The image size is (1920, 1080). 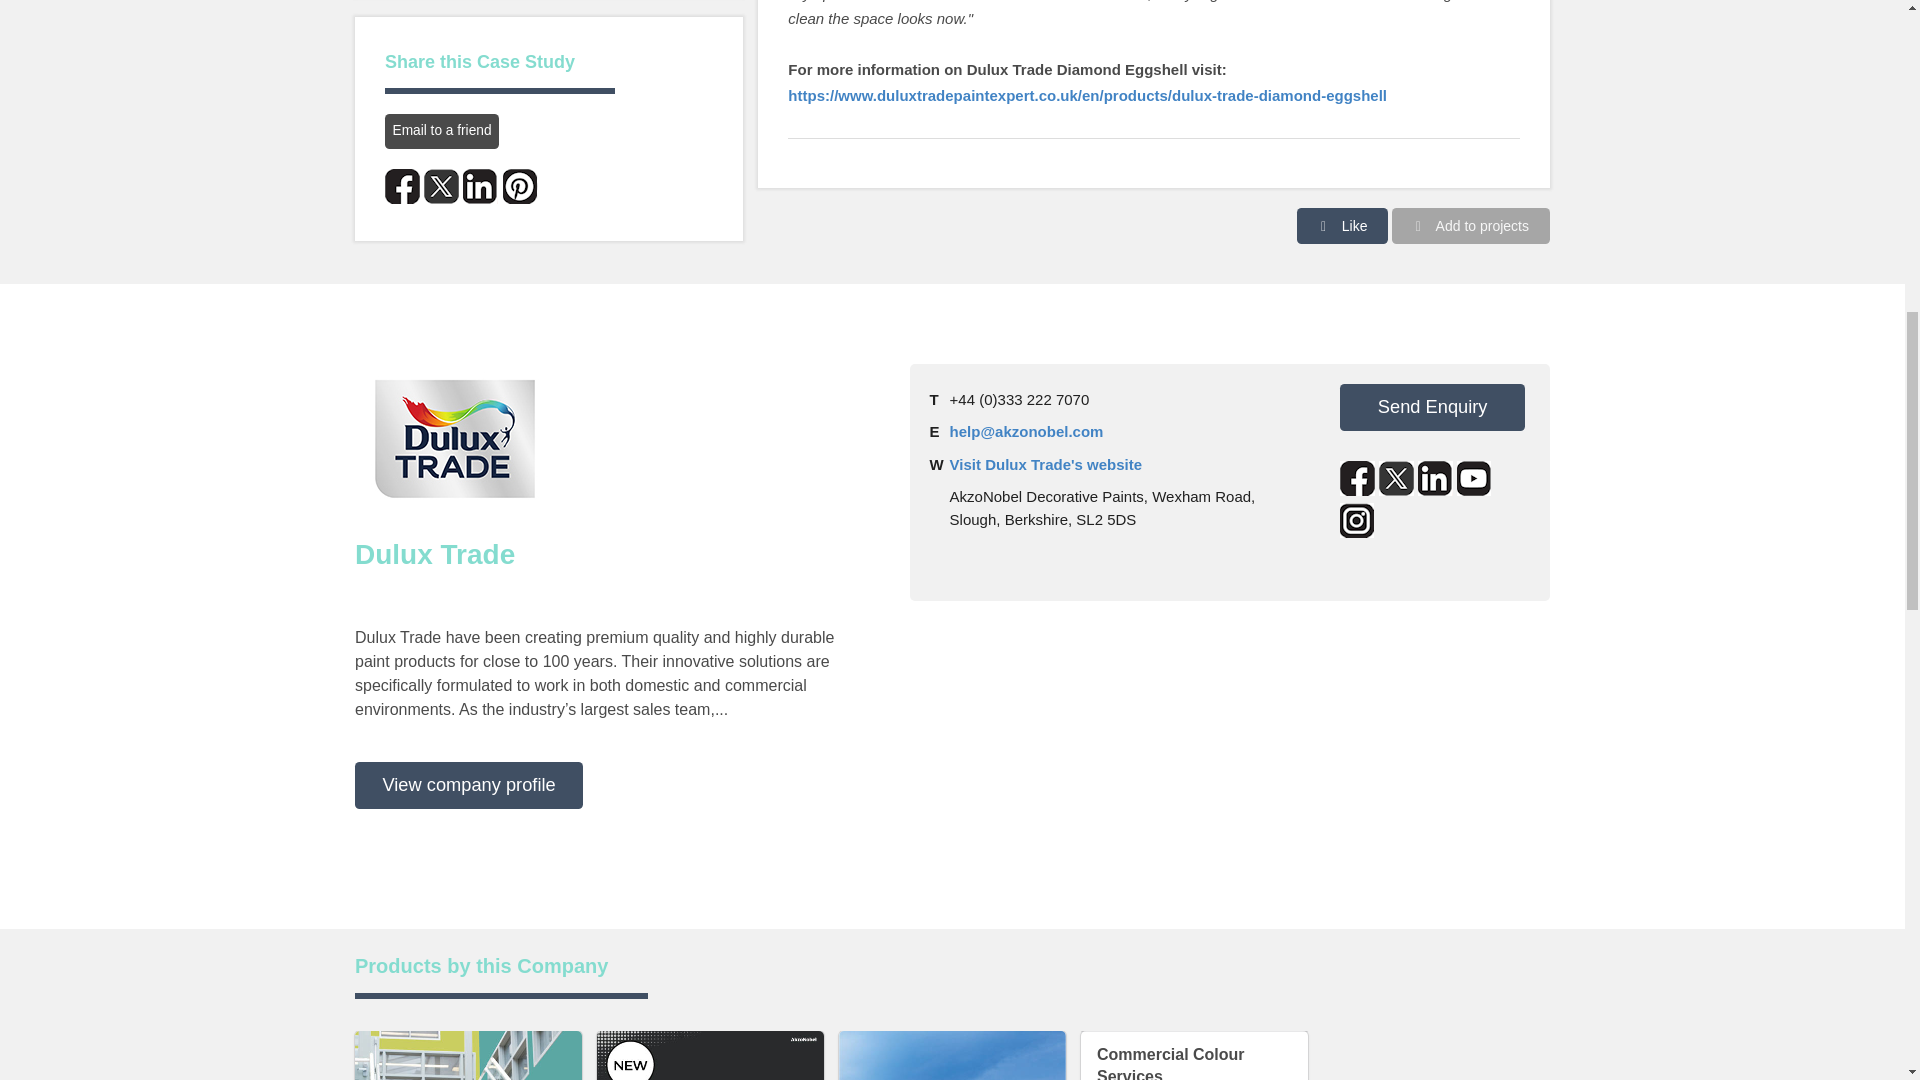 What do you see at coordinates (1396, 478) in the screenshot?
I see `Follow Dulux Trade on Twitter` at bounding box center [1396, 478].